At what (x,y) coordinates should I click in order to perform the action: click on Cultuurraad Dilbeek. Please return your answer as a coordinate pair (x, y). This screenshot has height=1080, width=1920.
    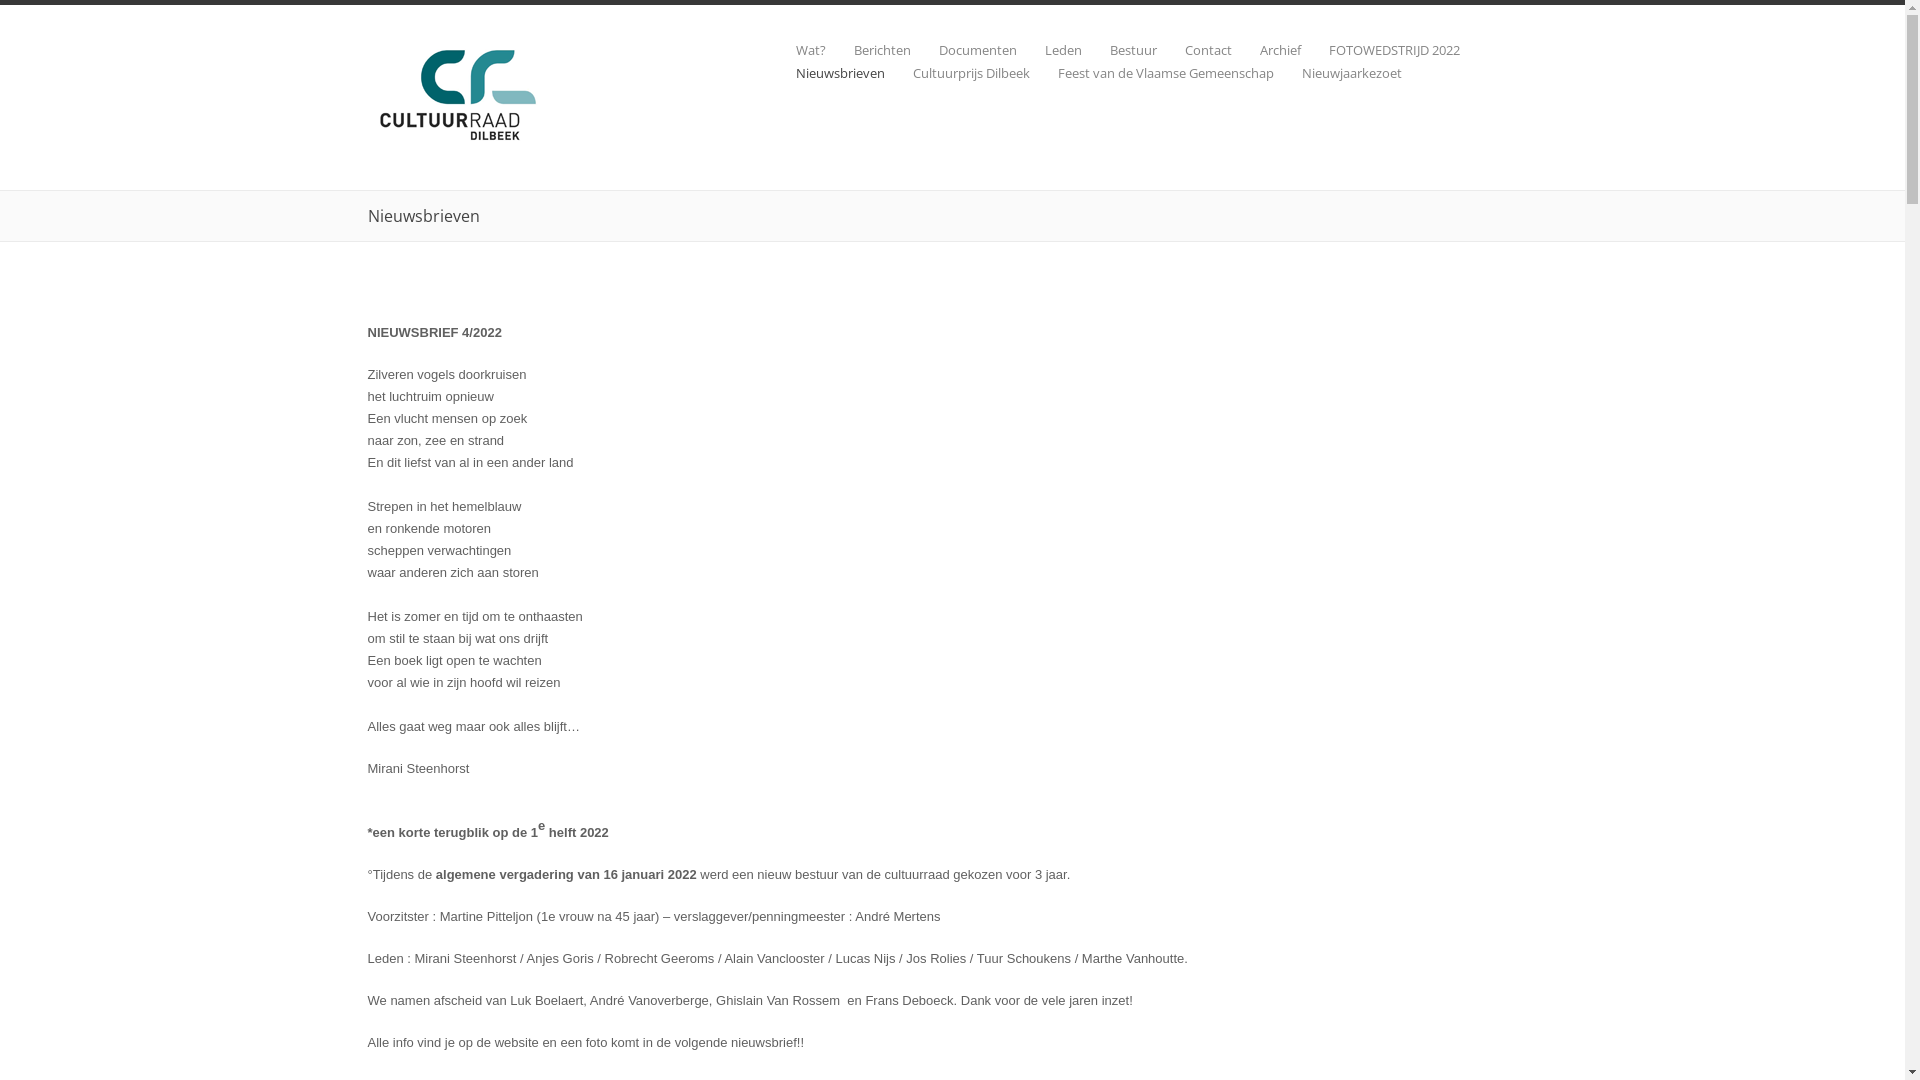
    Looking at the image, I should click on (462, 140).